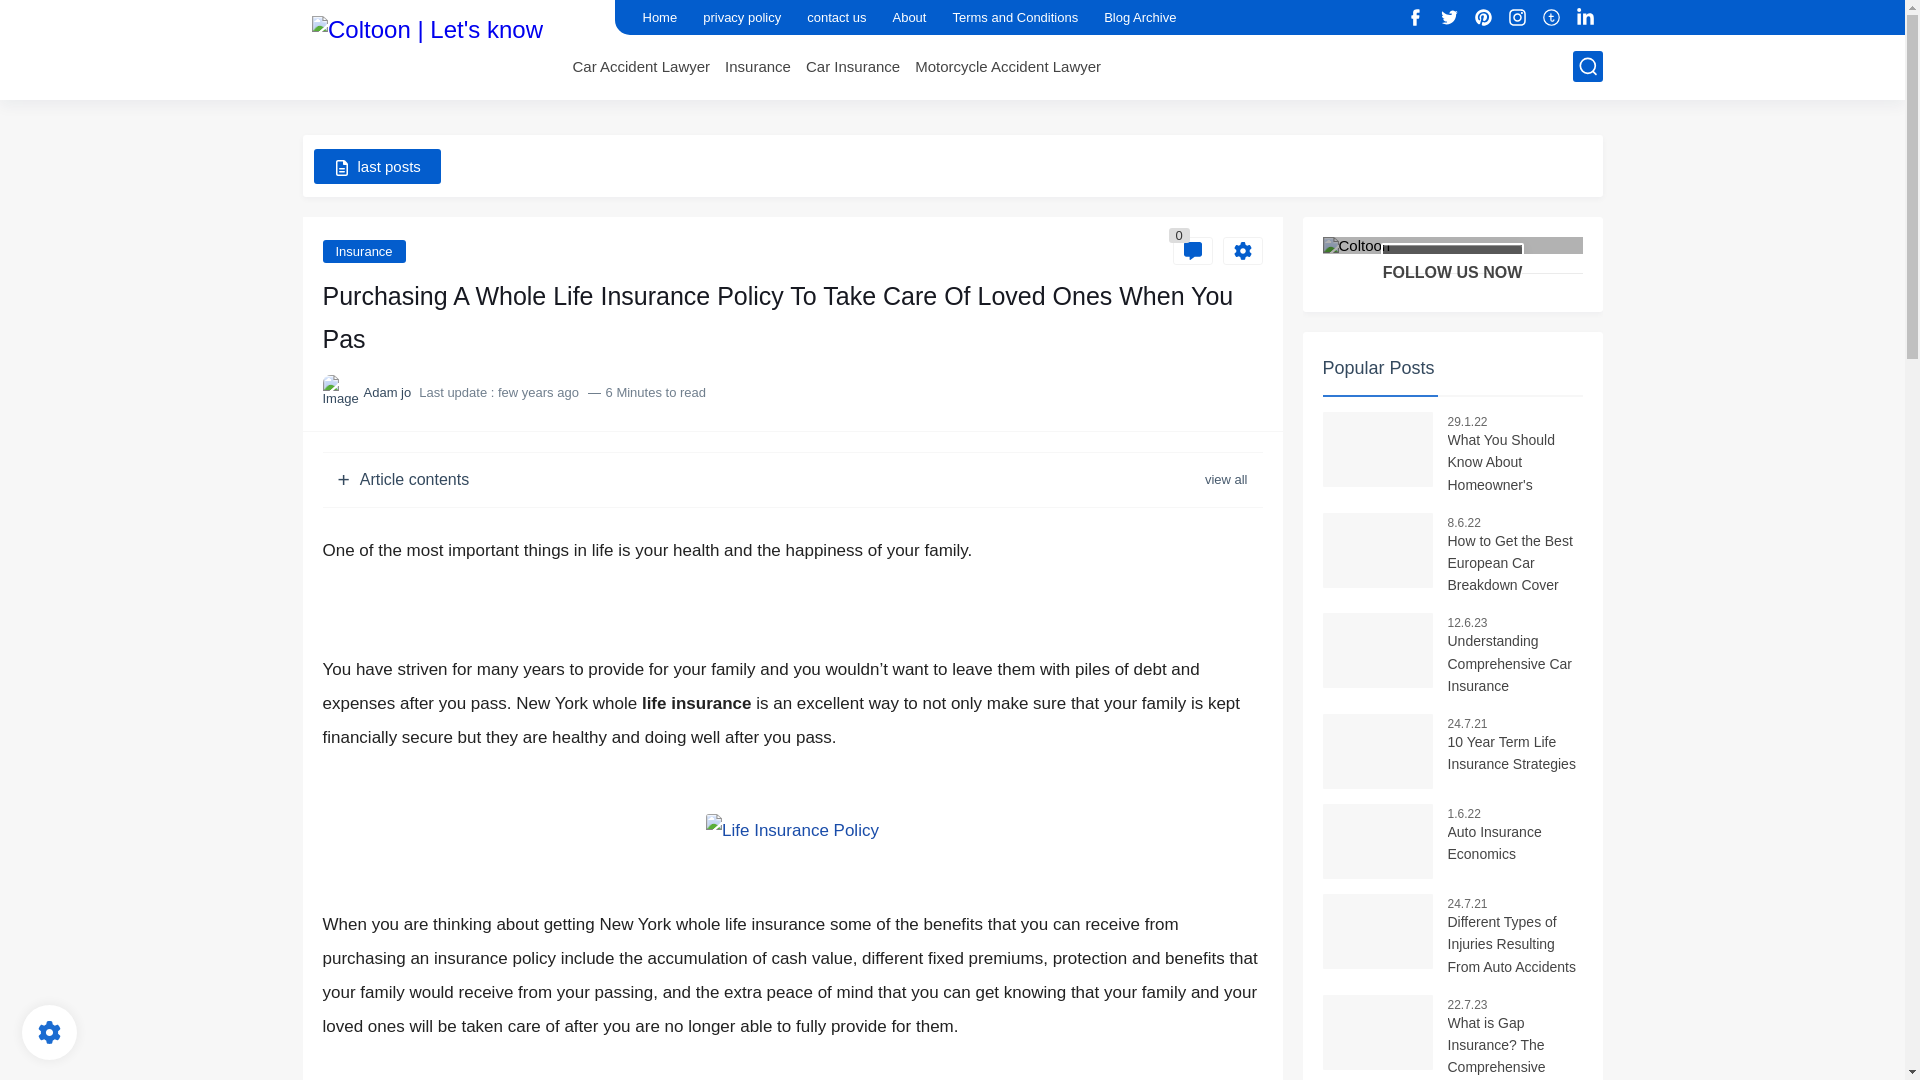 Image resolution: width=1920 pixels, height=1080 pixels. I want to click on Insurance, so click(364, 251).